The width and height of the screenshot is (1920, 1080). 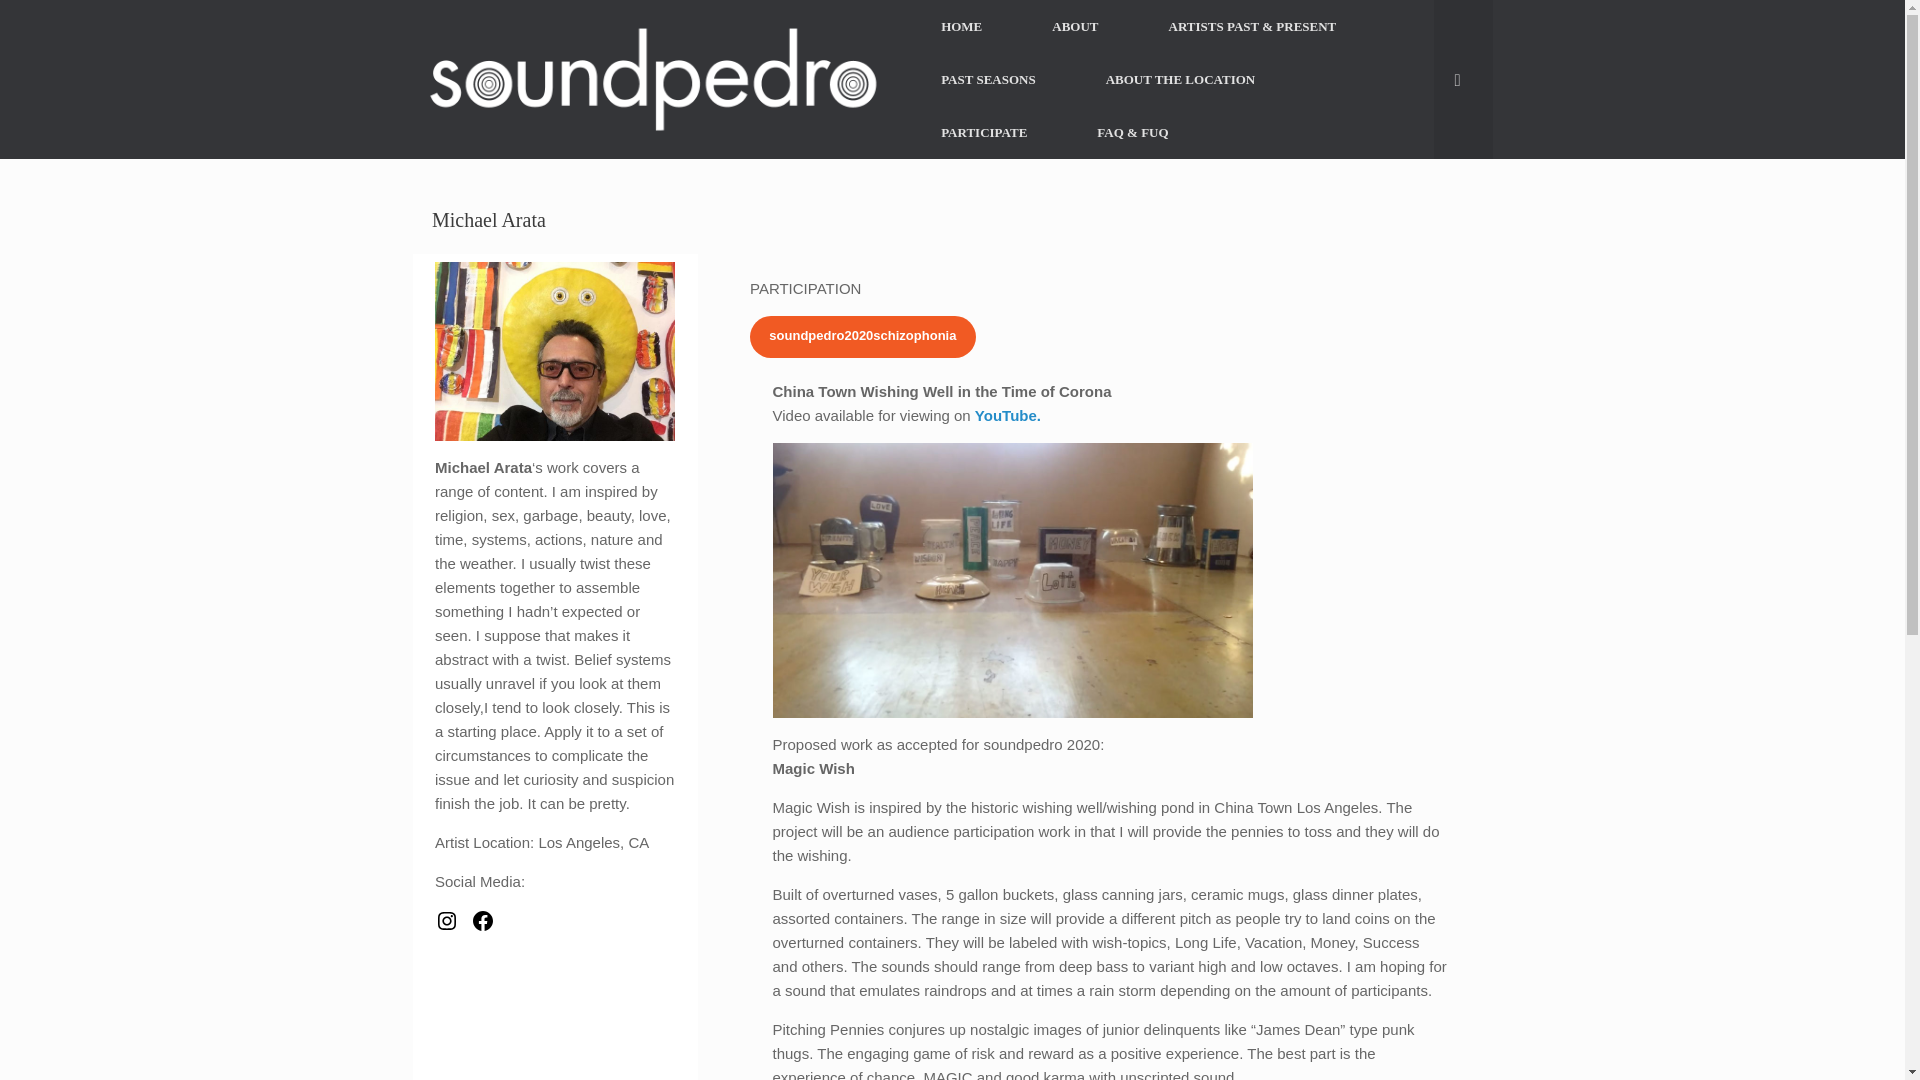 I want to click on ABOUT, so click(x=1074, y=26).